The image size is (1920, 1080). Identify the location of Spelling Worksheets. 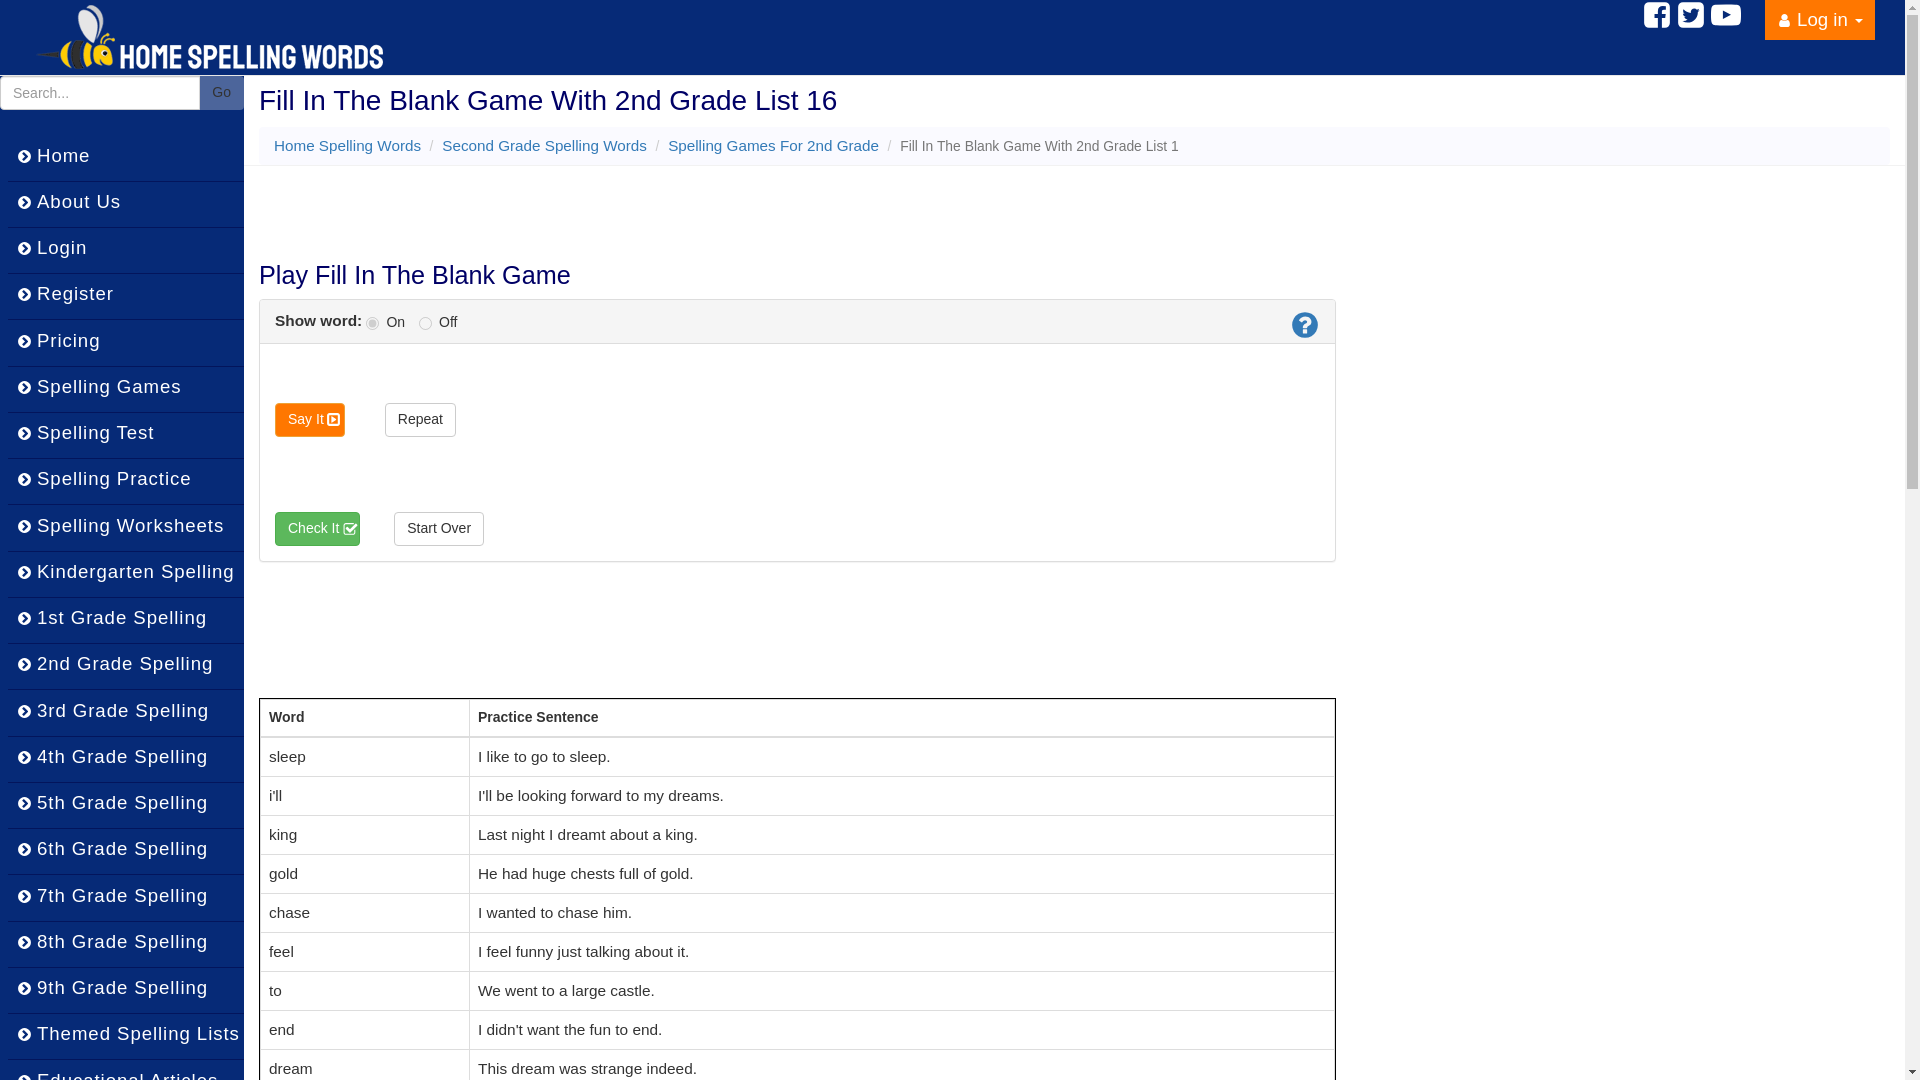
(125, 527).